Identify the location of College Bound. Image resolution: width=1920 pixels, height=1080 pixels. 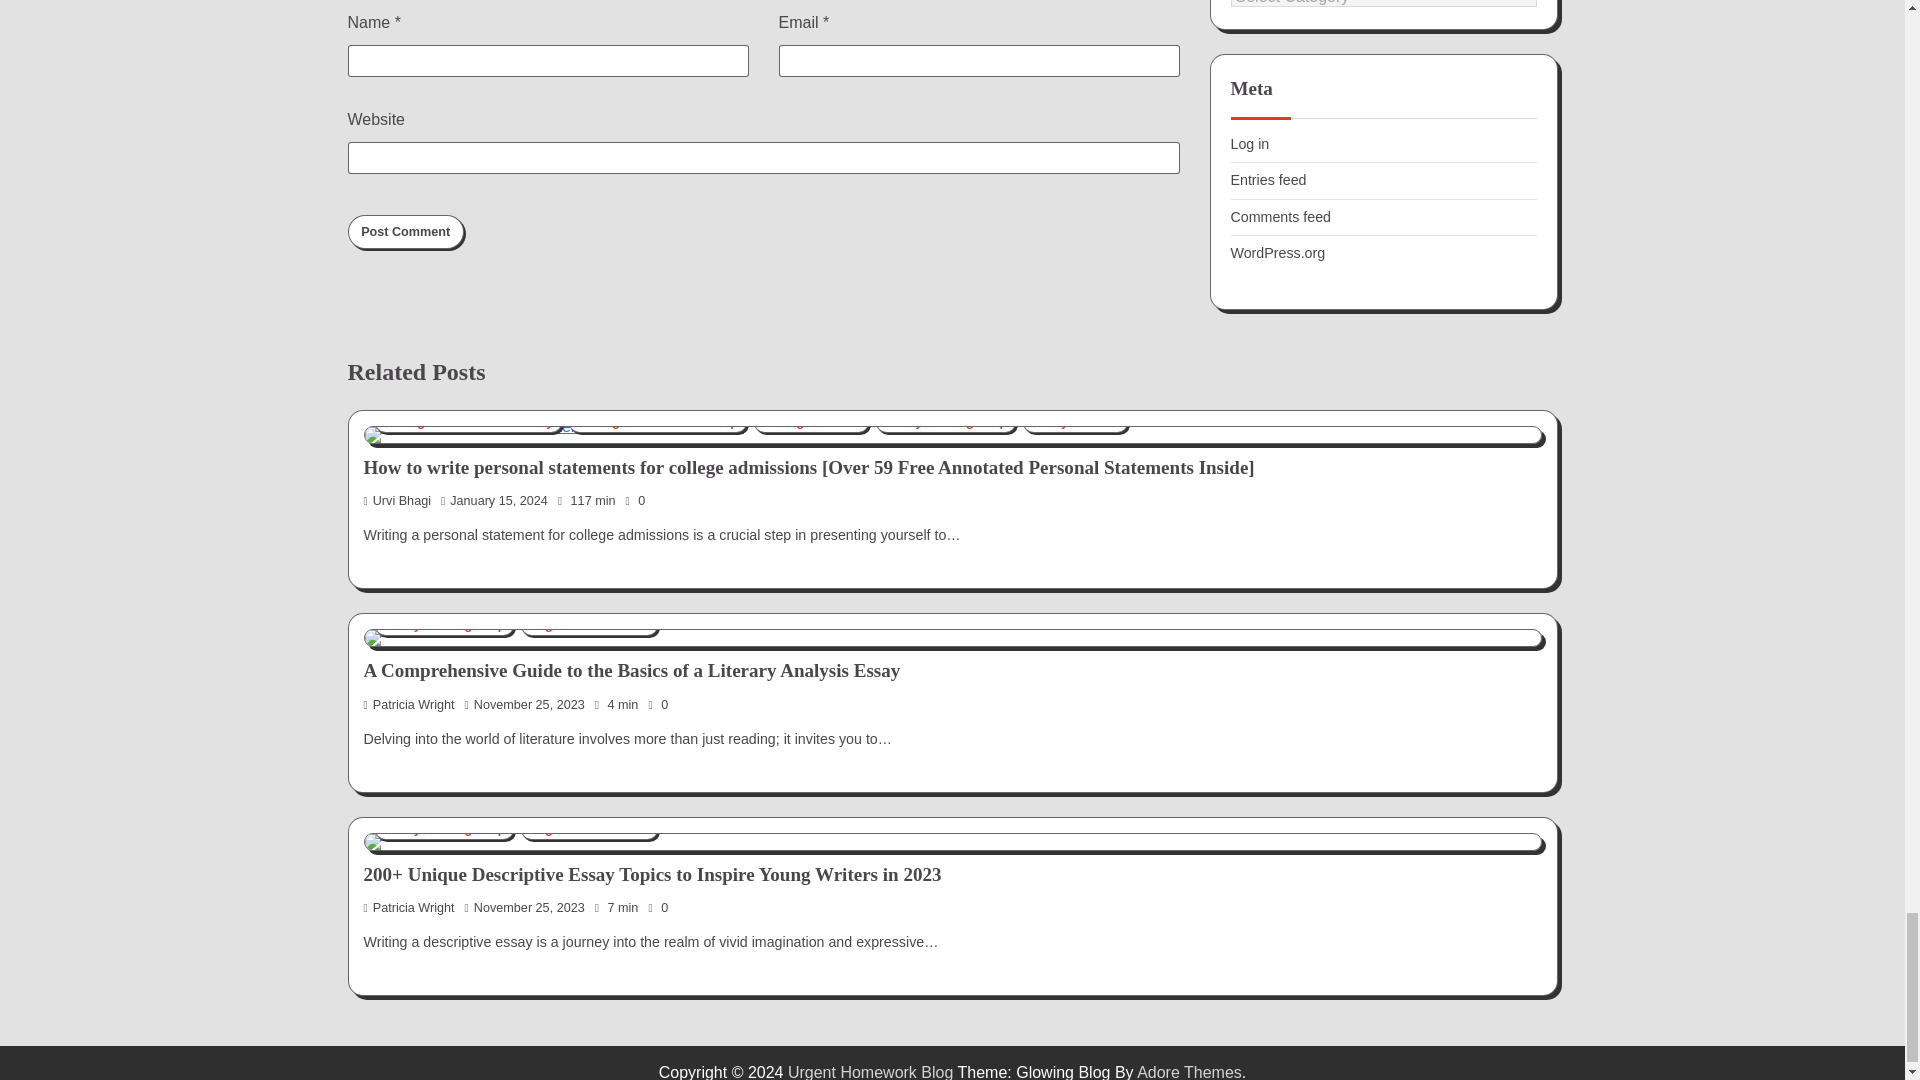
(812, 422).